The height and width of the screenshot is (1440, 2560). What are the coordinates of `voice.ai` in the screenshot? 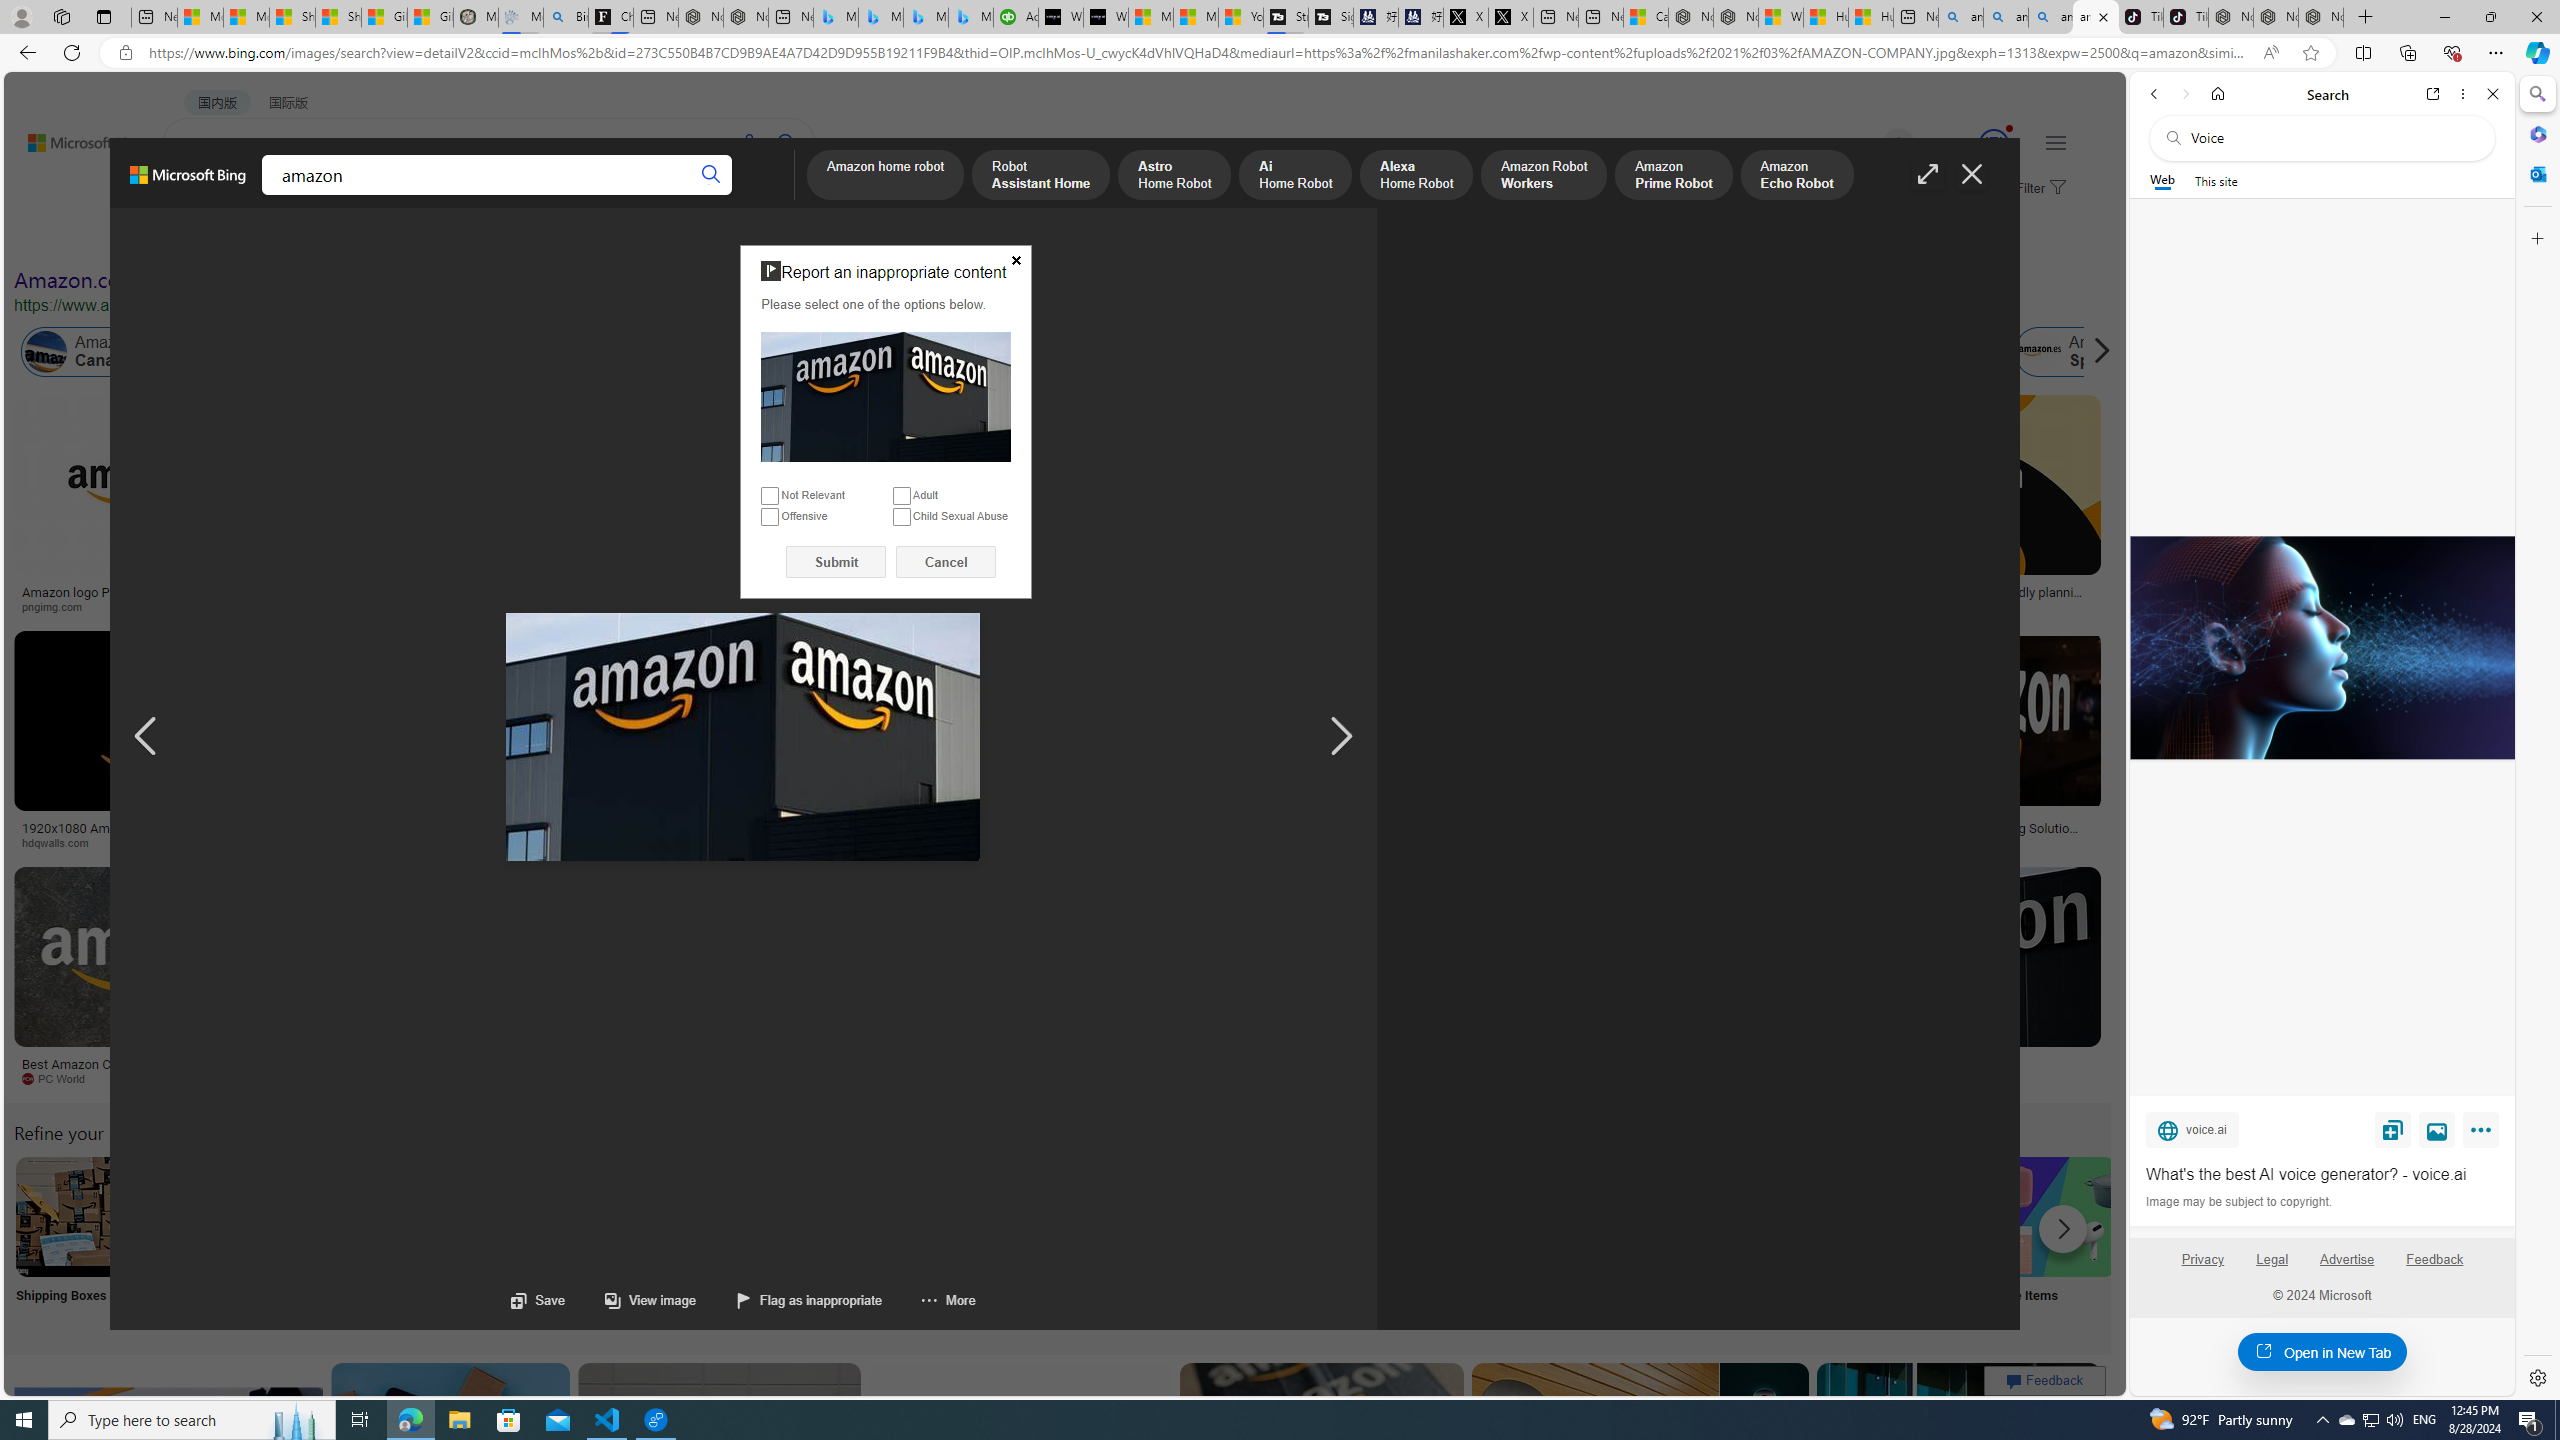 It's located at (2192, 1129).